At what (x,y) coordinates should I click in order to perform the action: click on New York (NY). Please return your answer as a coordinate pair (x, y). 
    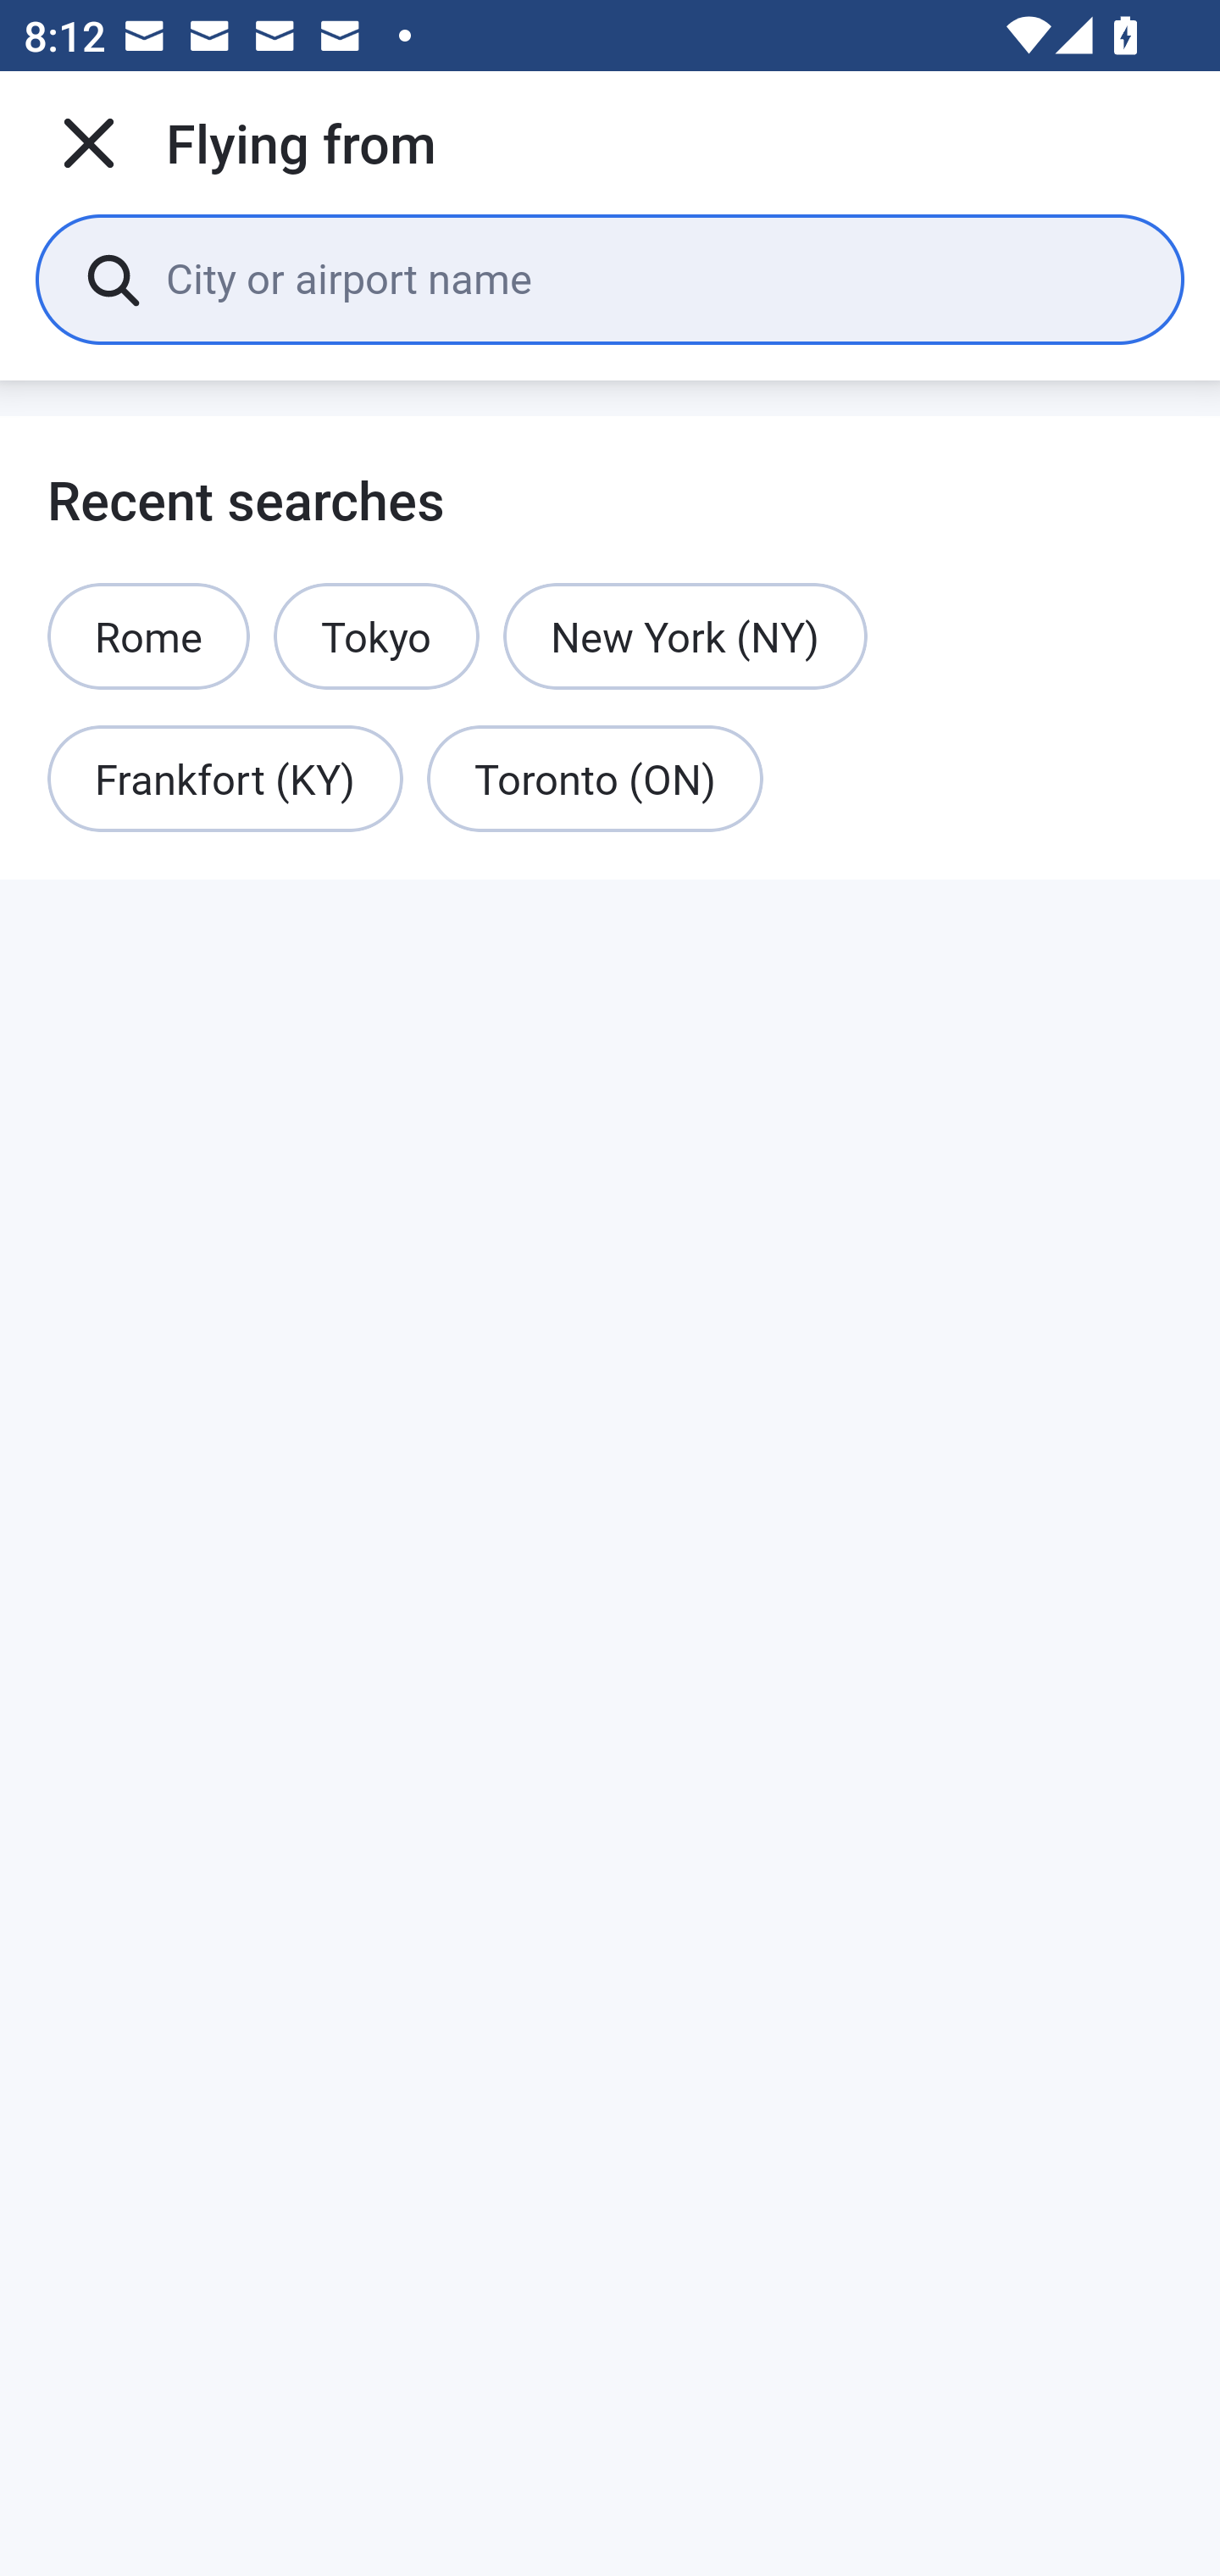
    Looking at the image, I should click on (685, 636).